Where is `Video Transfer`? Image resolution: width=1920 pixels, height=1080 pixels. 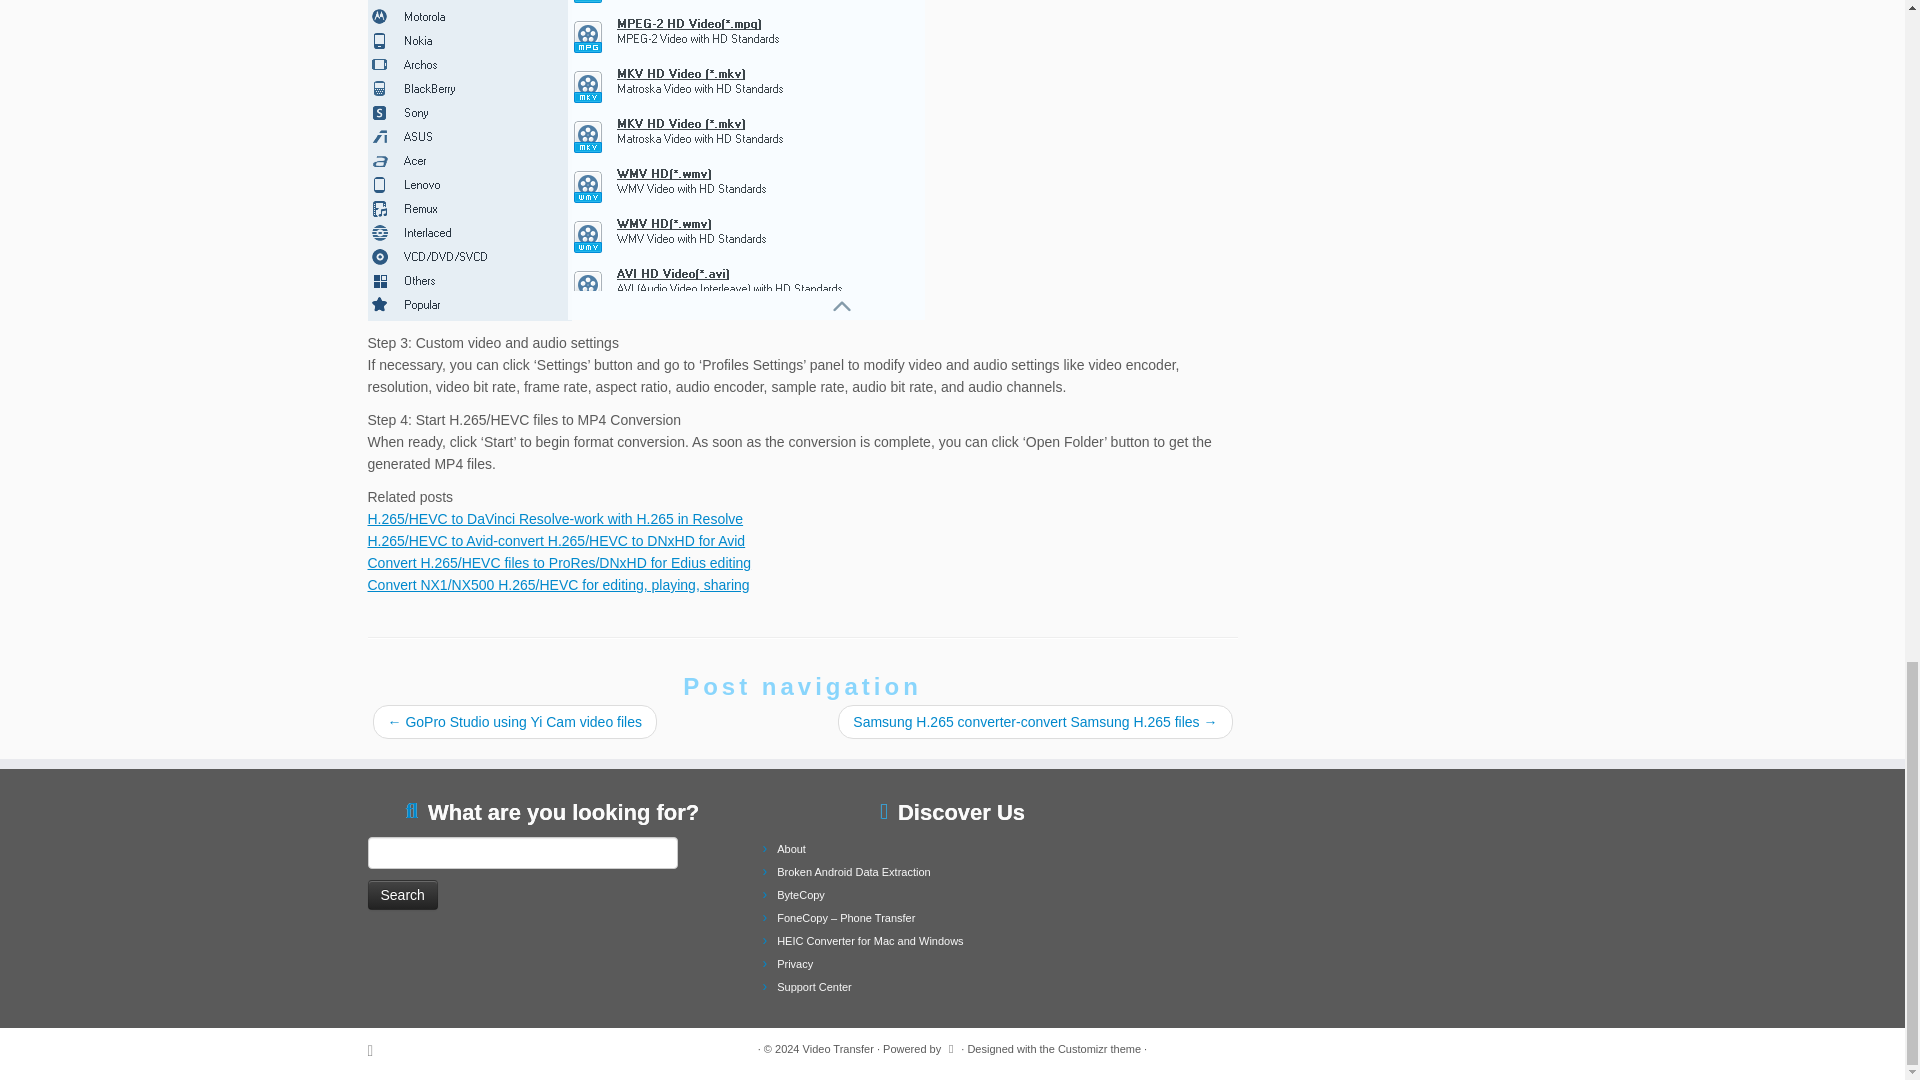 Video Transfer is located at coordinates (838, 1048).